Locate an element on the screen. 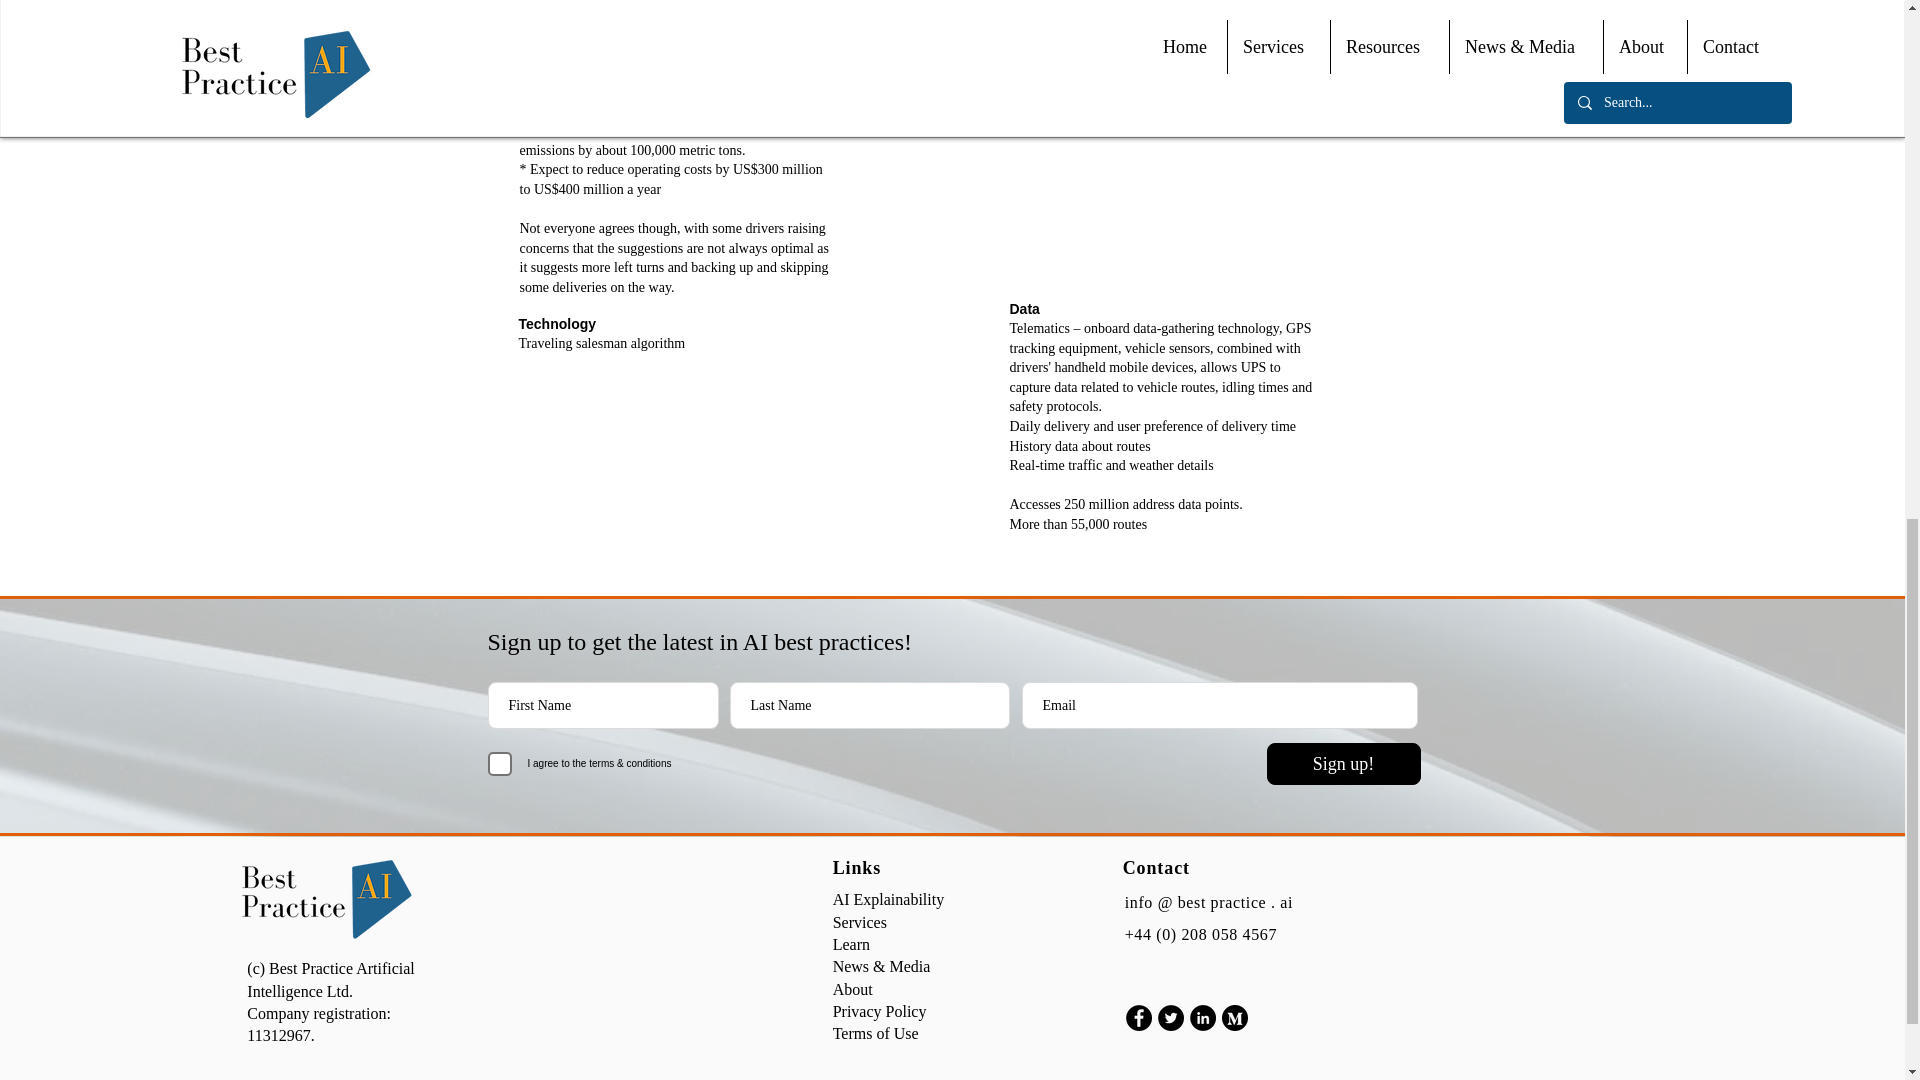 The image size is (1920, 1080). Learn is located at coordinates (851, 944).